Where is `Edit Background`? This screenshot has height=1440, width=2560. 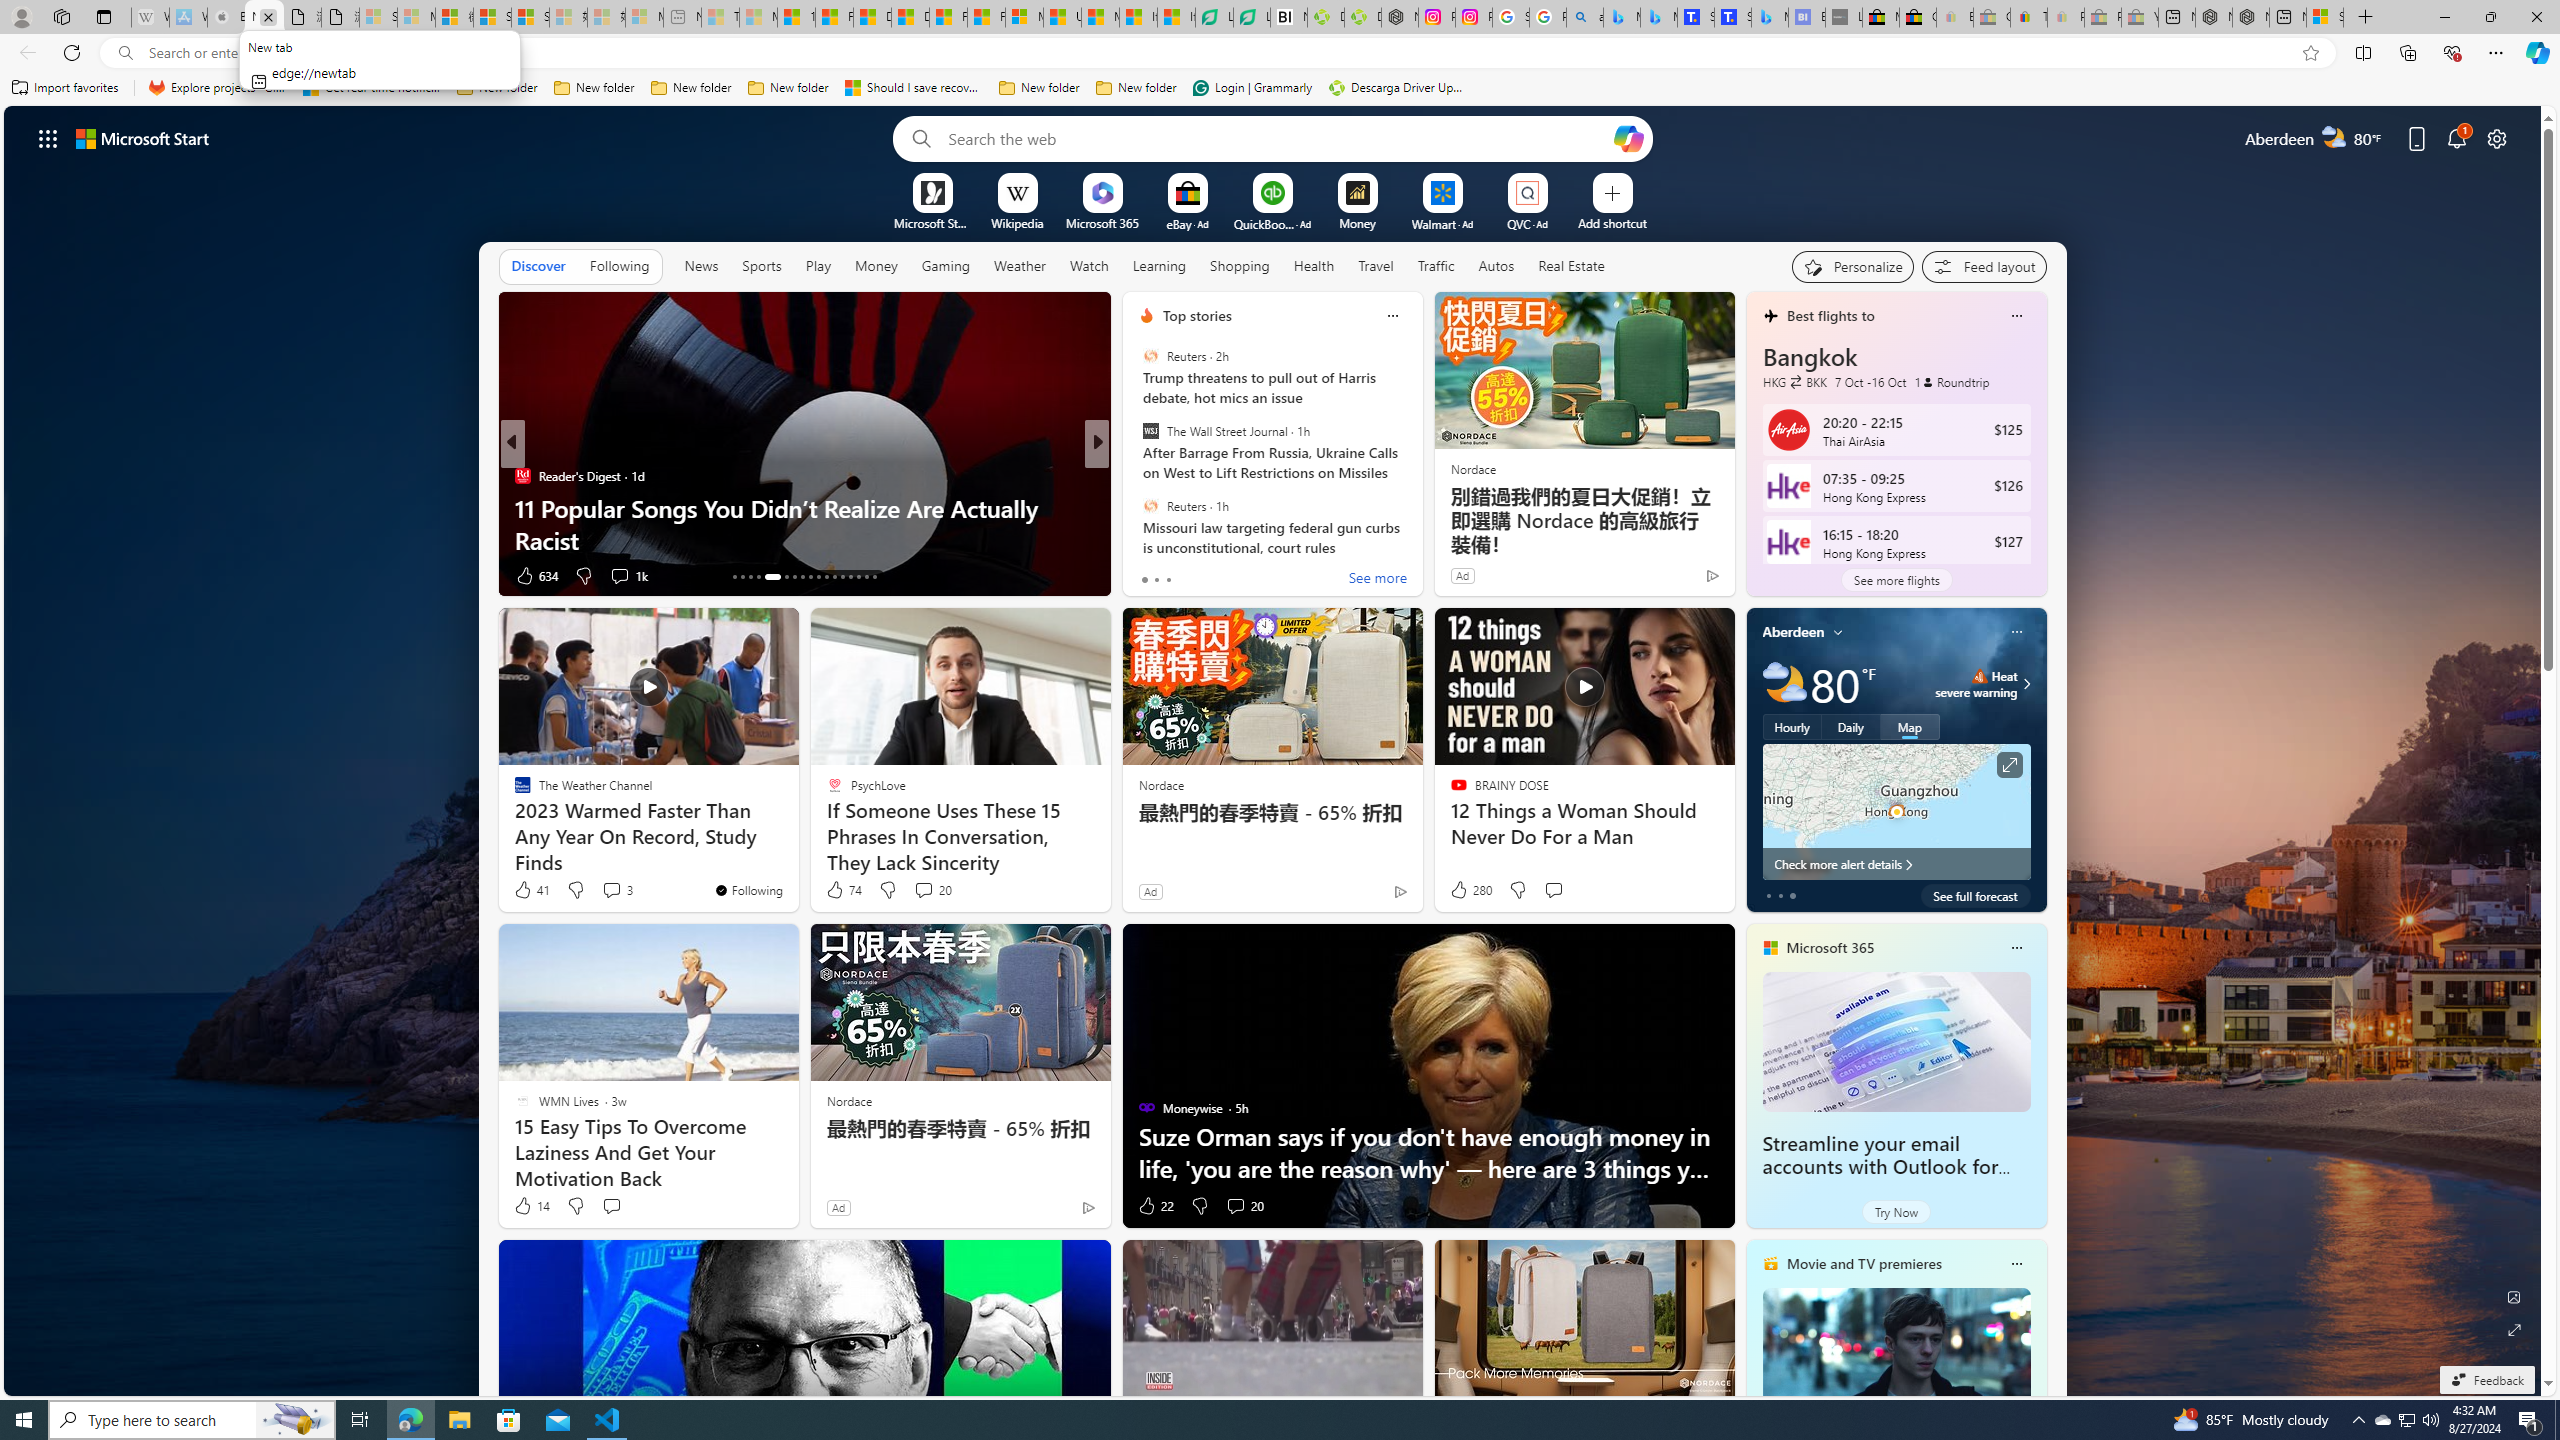
Edit Background is located at coordinates (2515, 1296).